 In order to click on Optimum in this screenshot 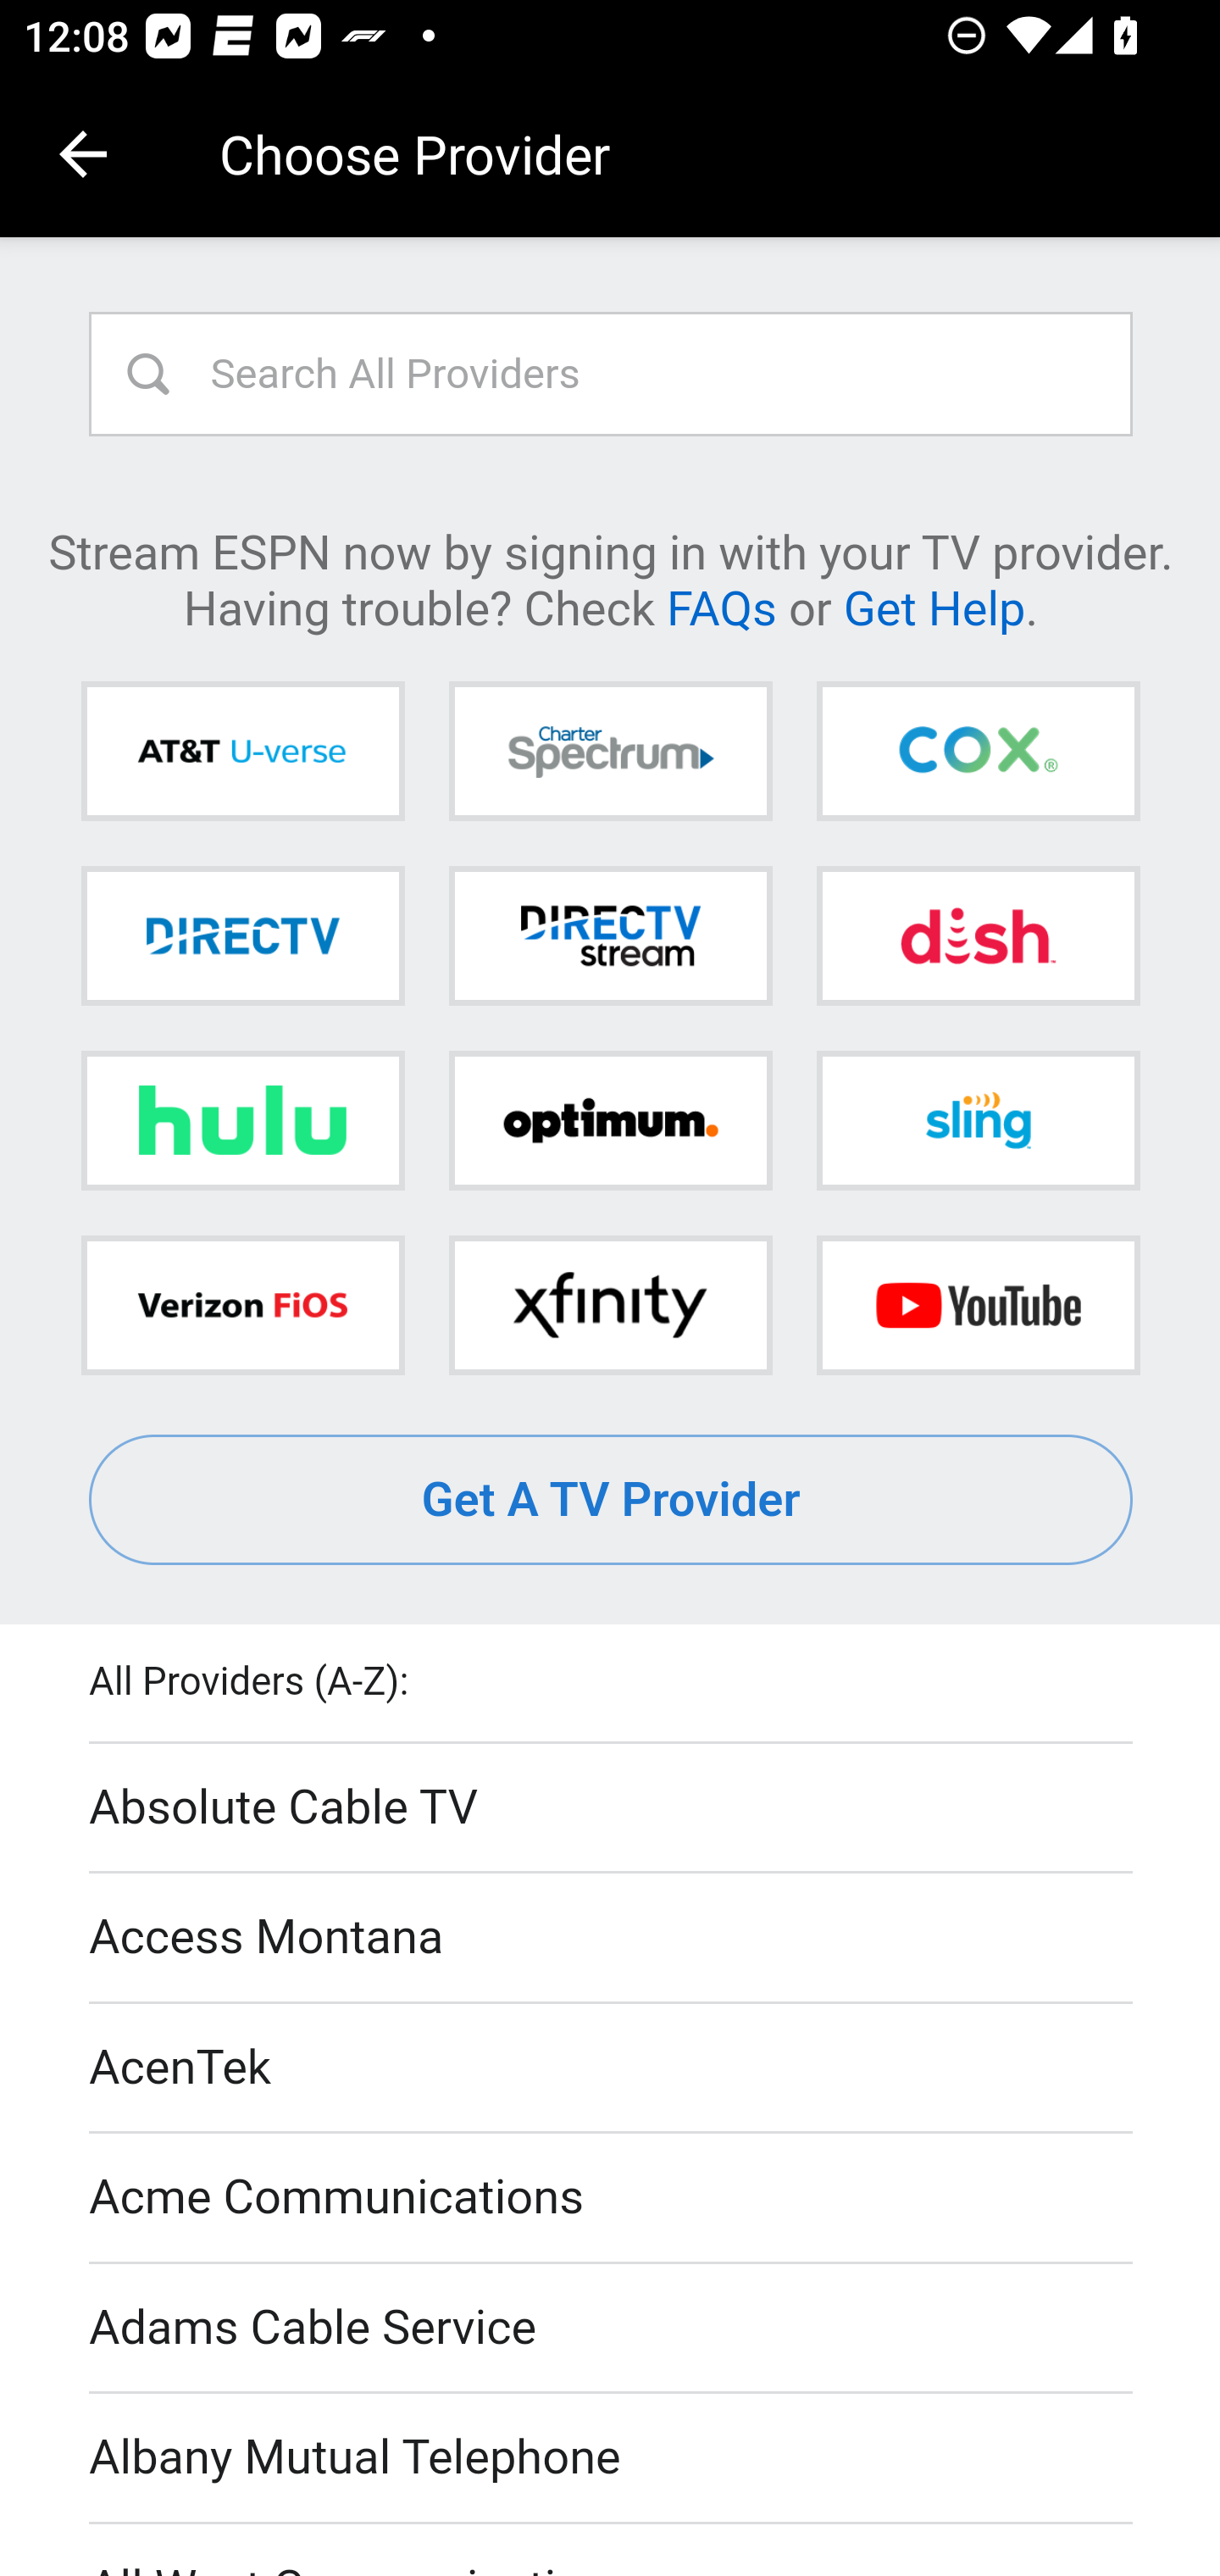, I will do `click(610, 1120)`.